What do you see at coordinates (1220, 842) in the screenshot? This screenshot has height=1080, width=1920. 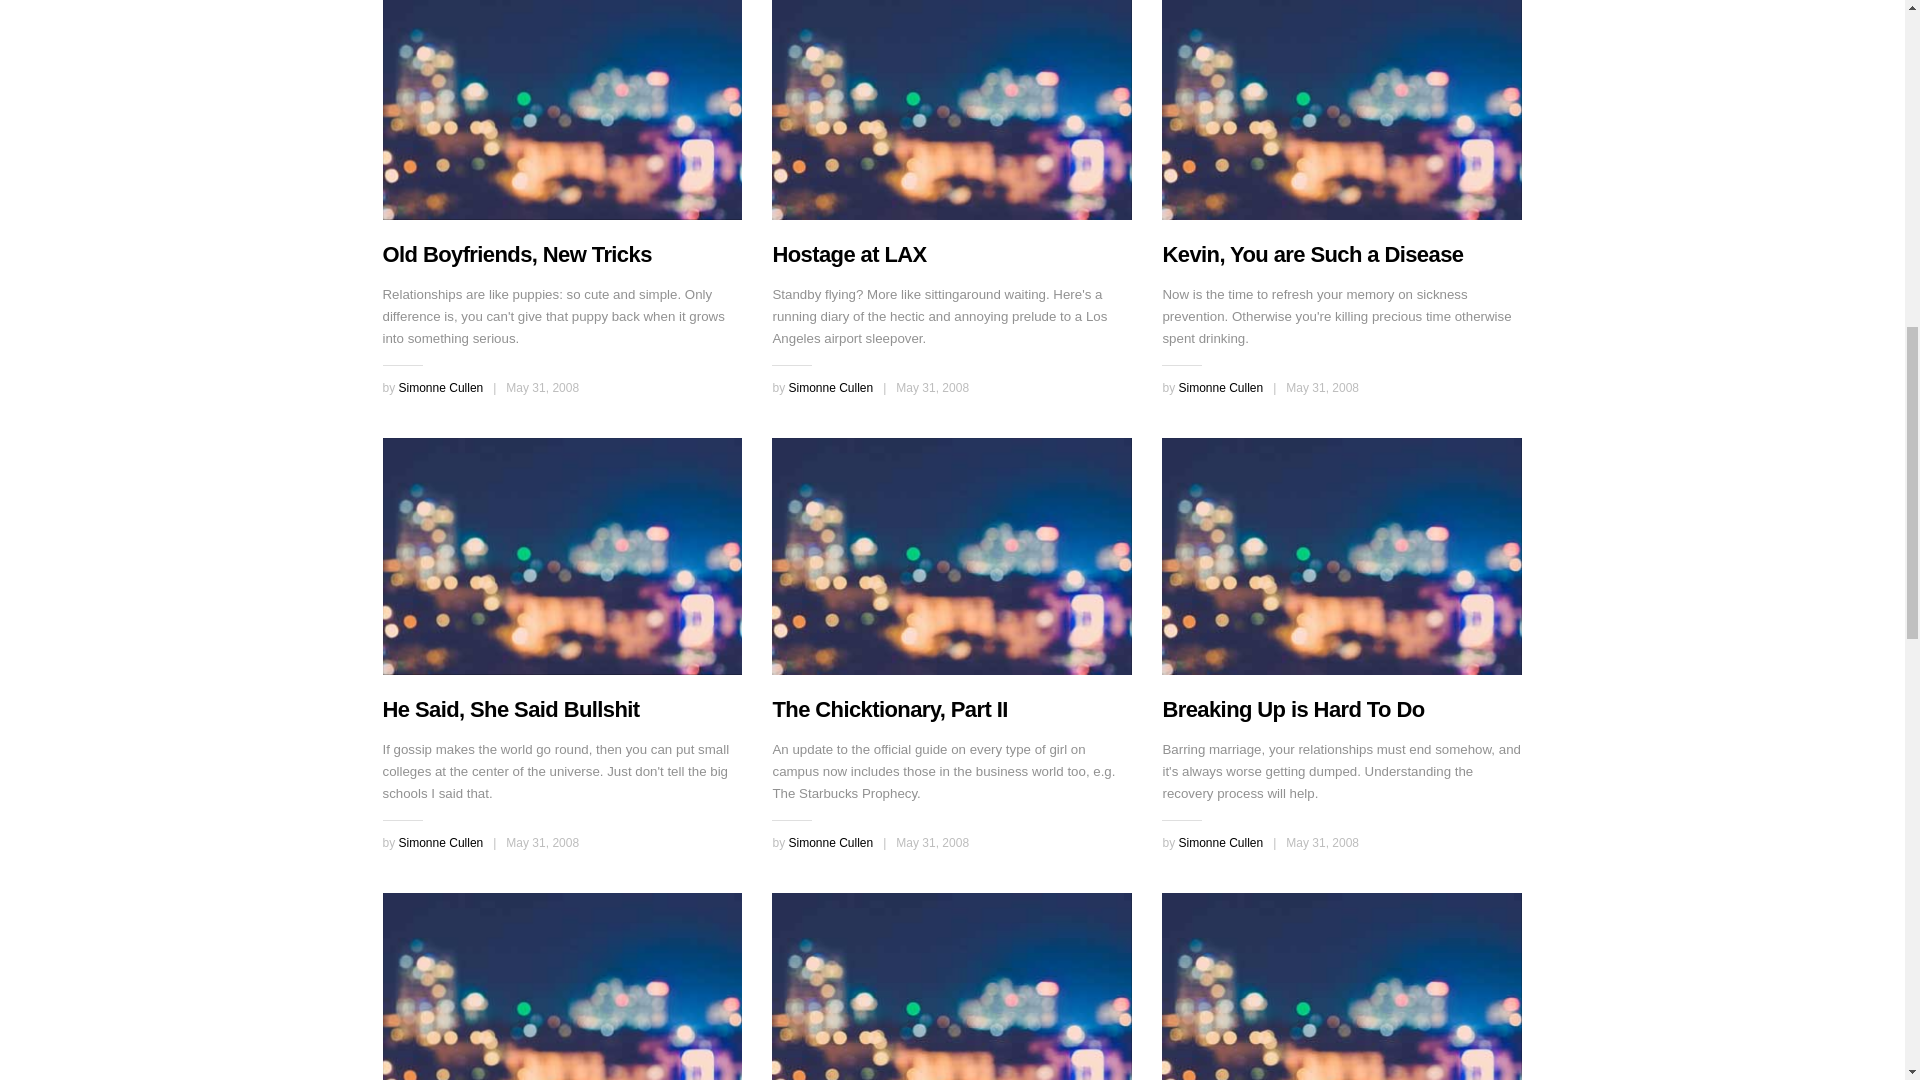 I see `Simonne Cullen` at bounding box center [1220, 842].